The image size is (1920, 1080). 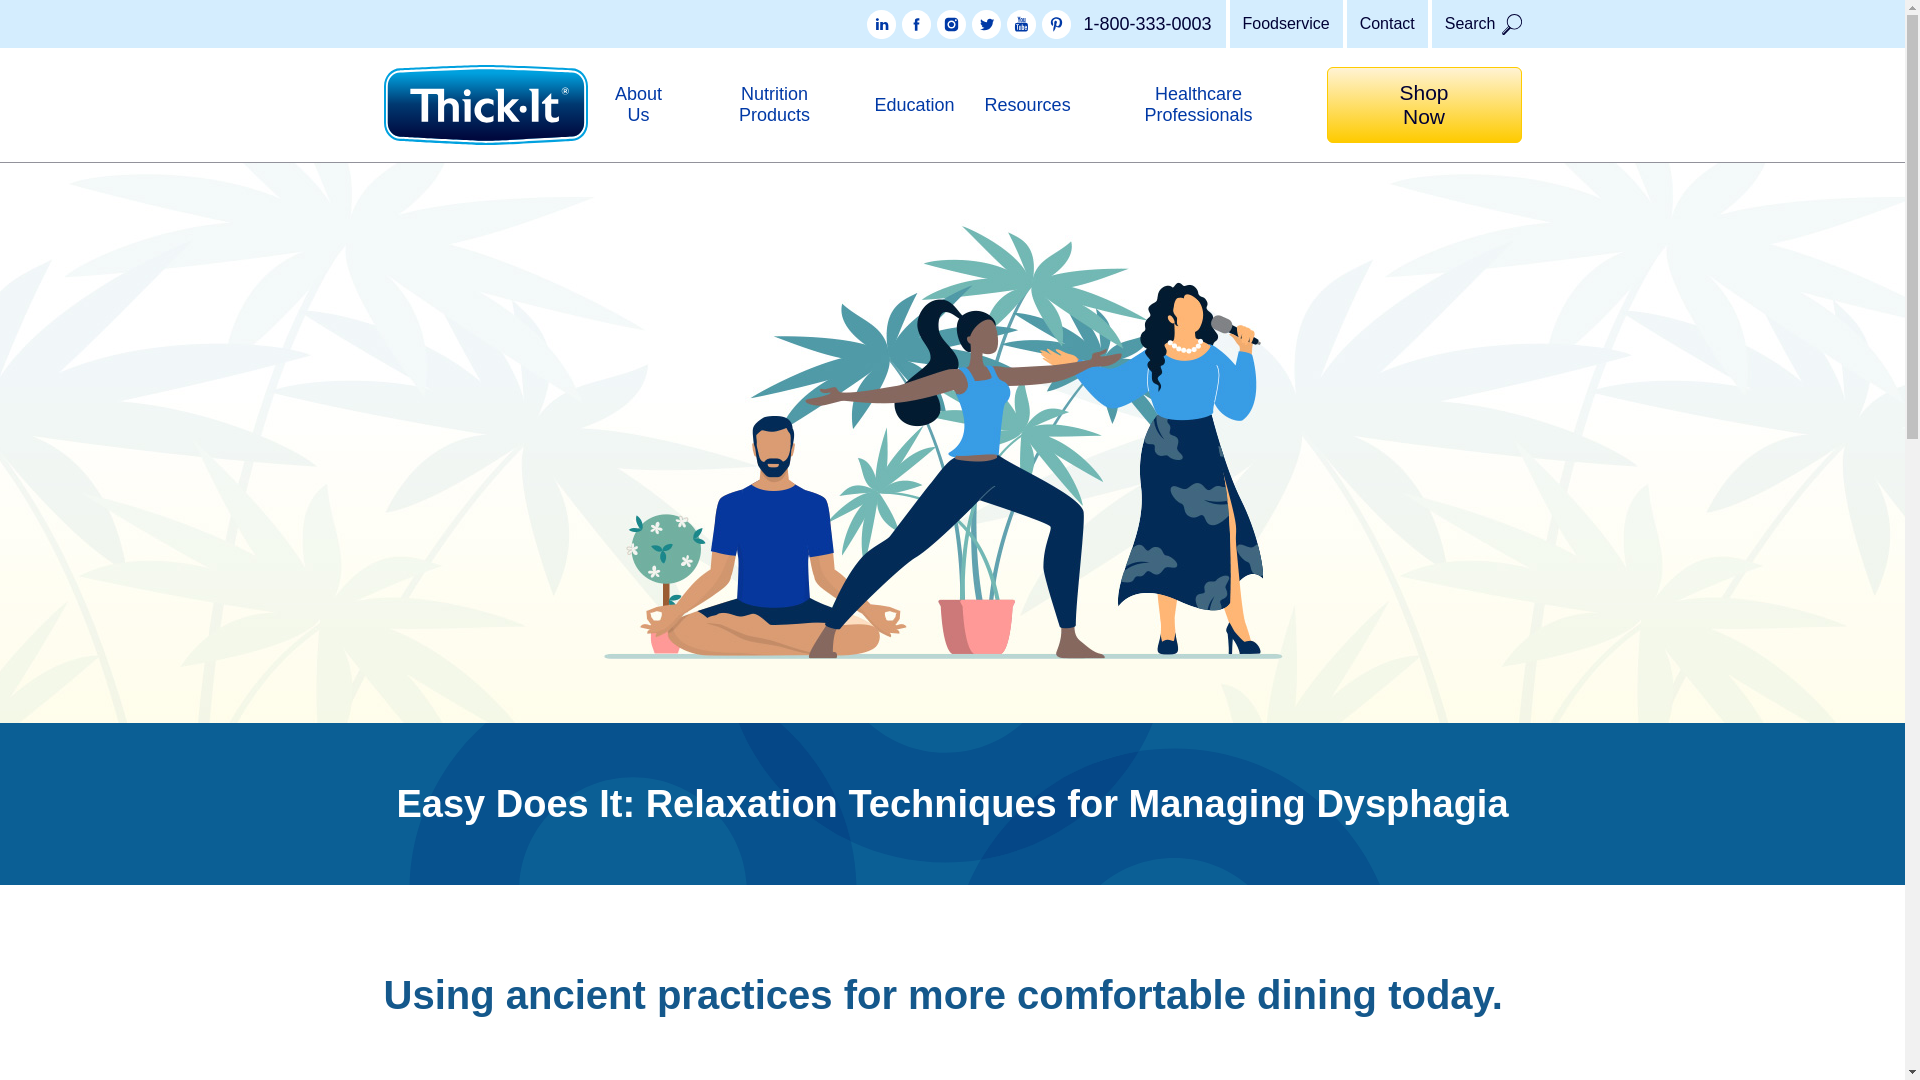 I want to click on About Us, so click(x=638, y=104).